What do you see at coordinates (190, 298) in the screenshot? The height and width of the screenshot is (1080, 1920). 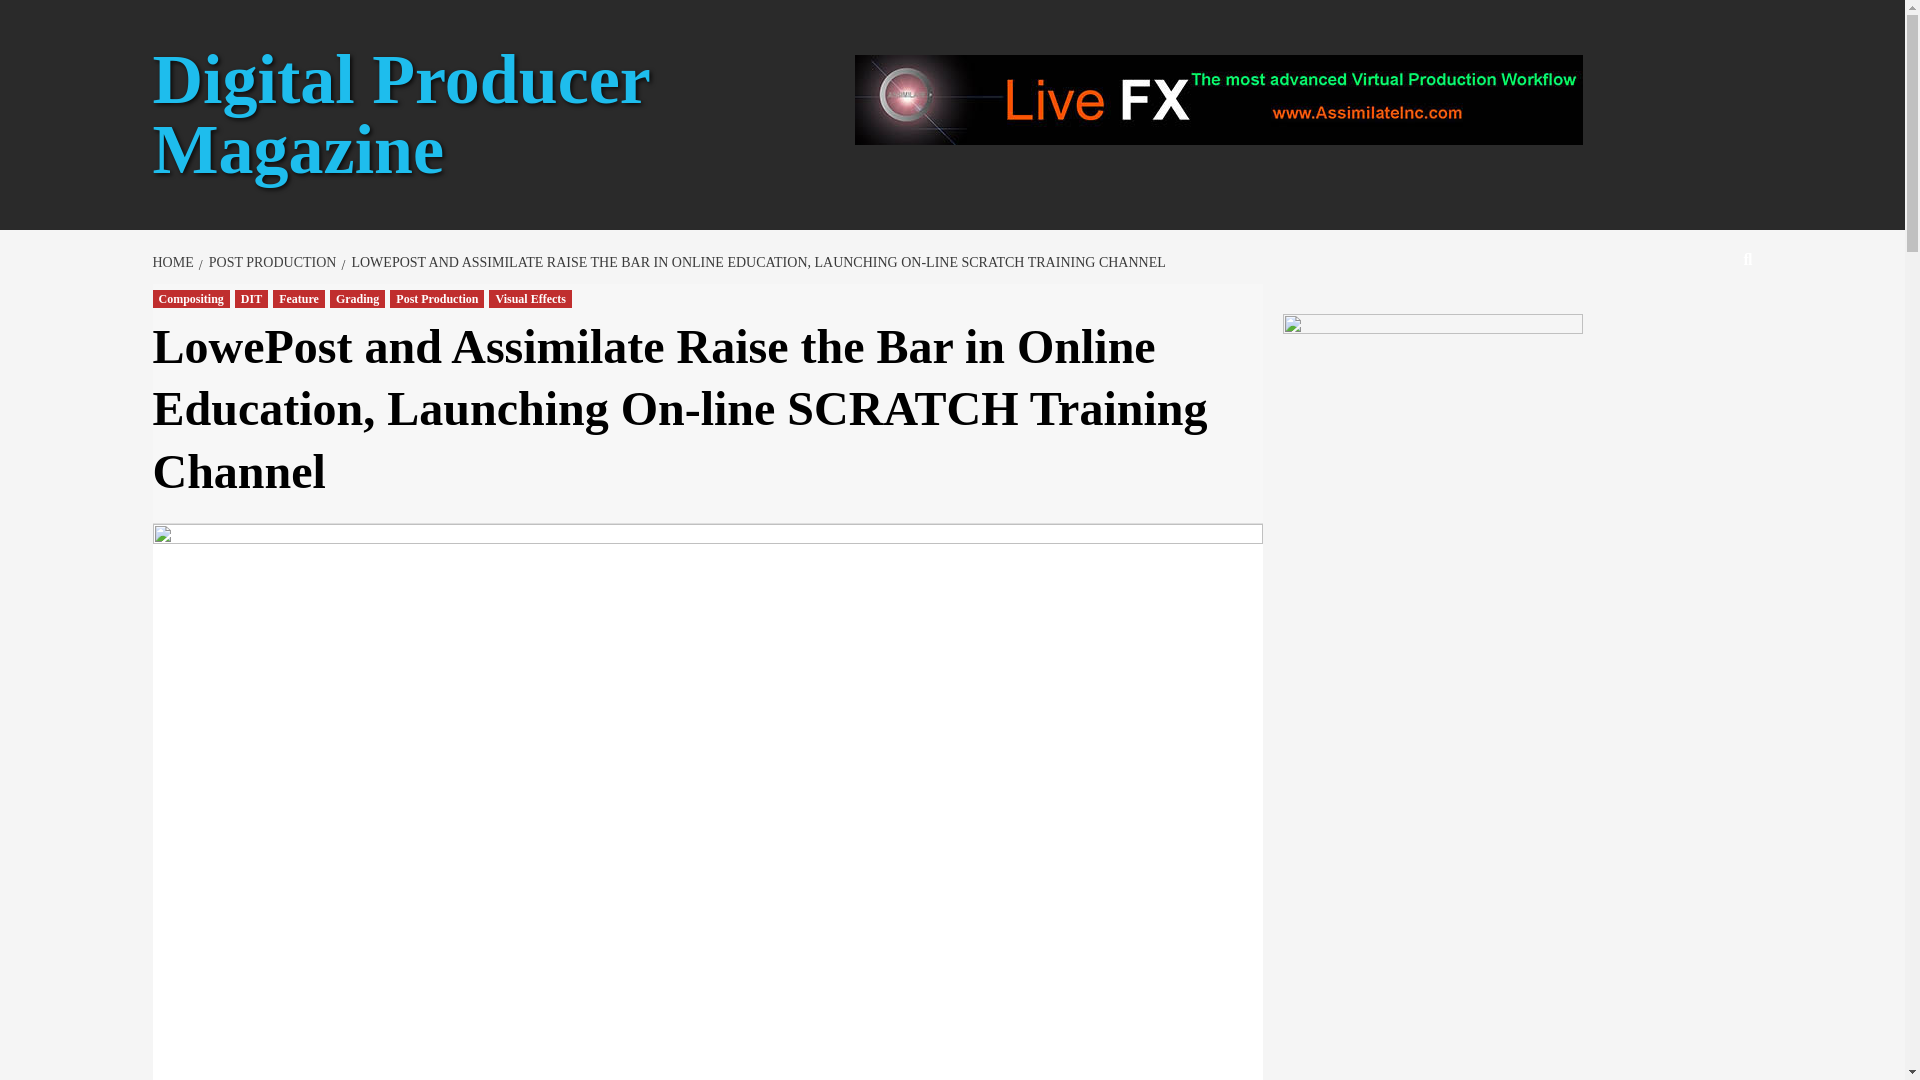 I see `Compositing` at bounding box center [190, 298].